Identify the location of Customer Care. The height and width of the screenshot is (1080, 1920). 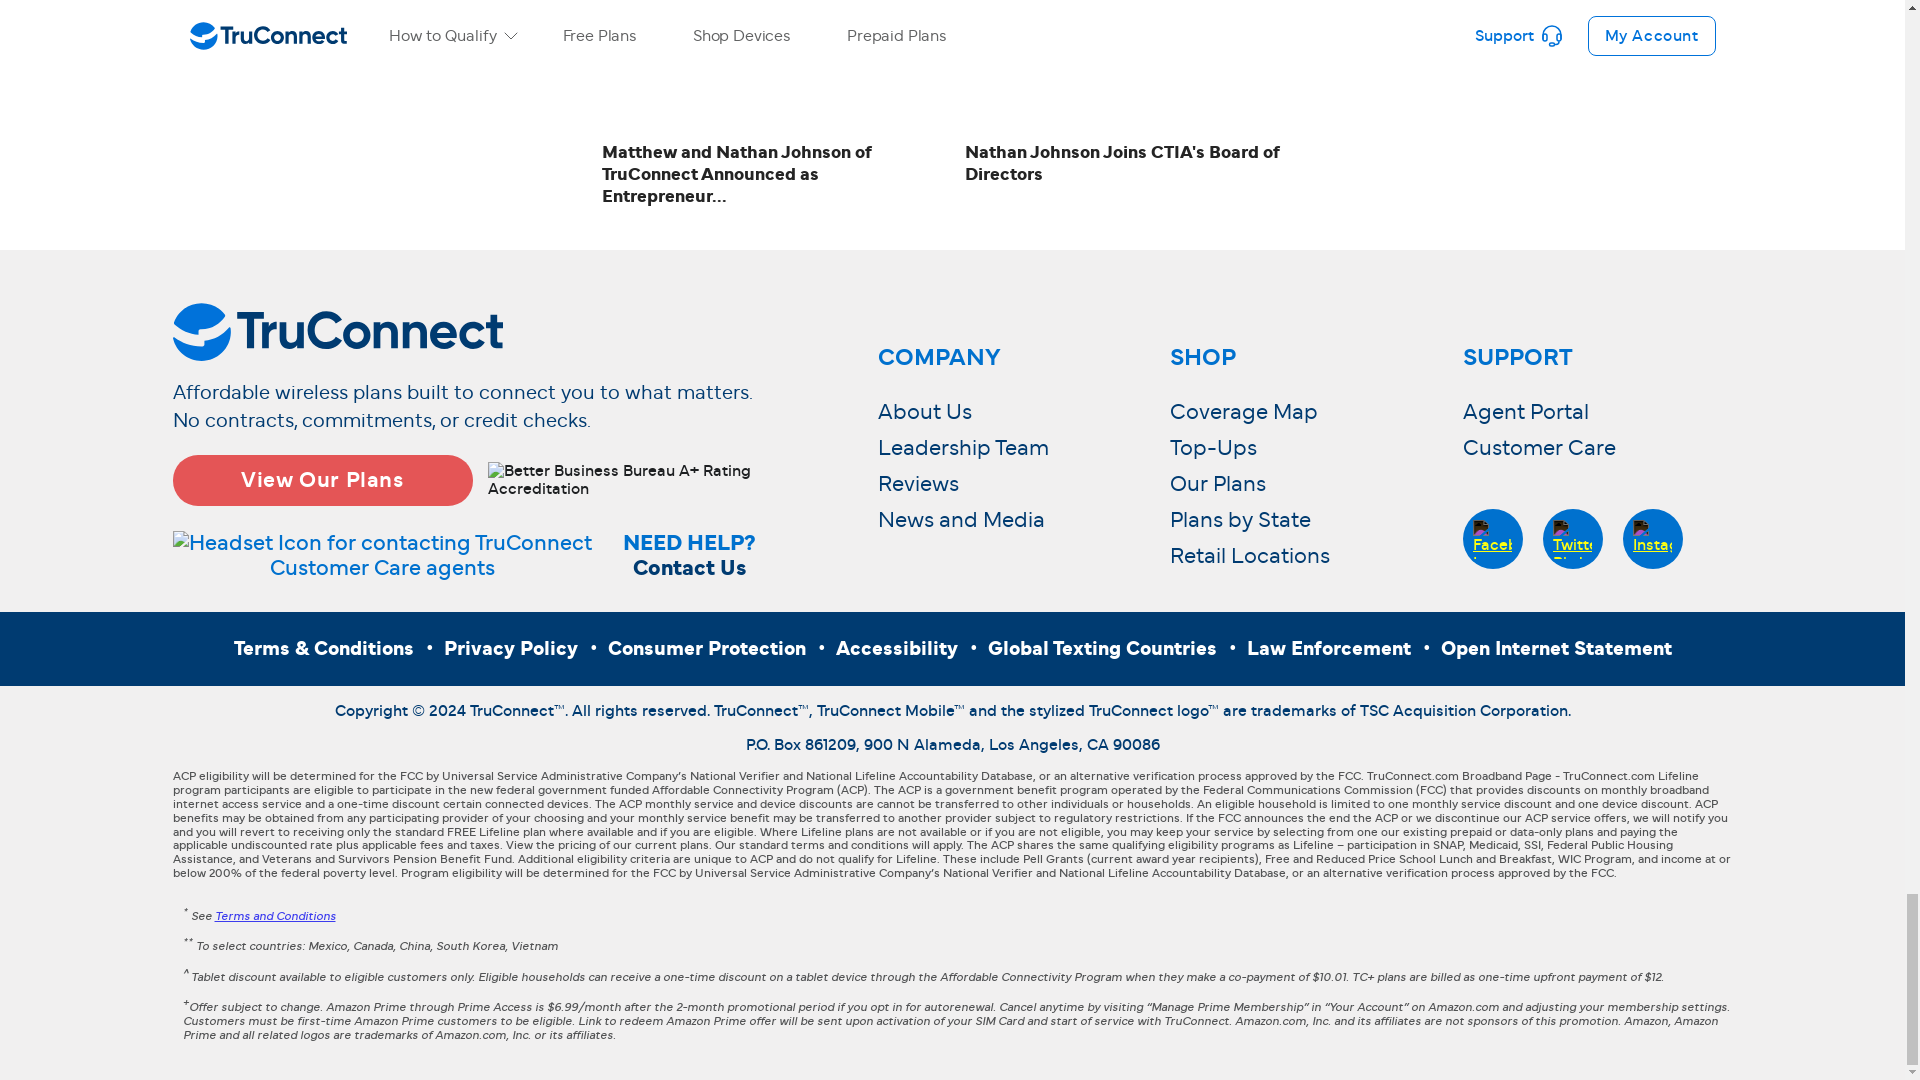
(1538, 448).